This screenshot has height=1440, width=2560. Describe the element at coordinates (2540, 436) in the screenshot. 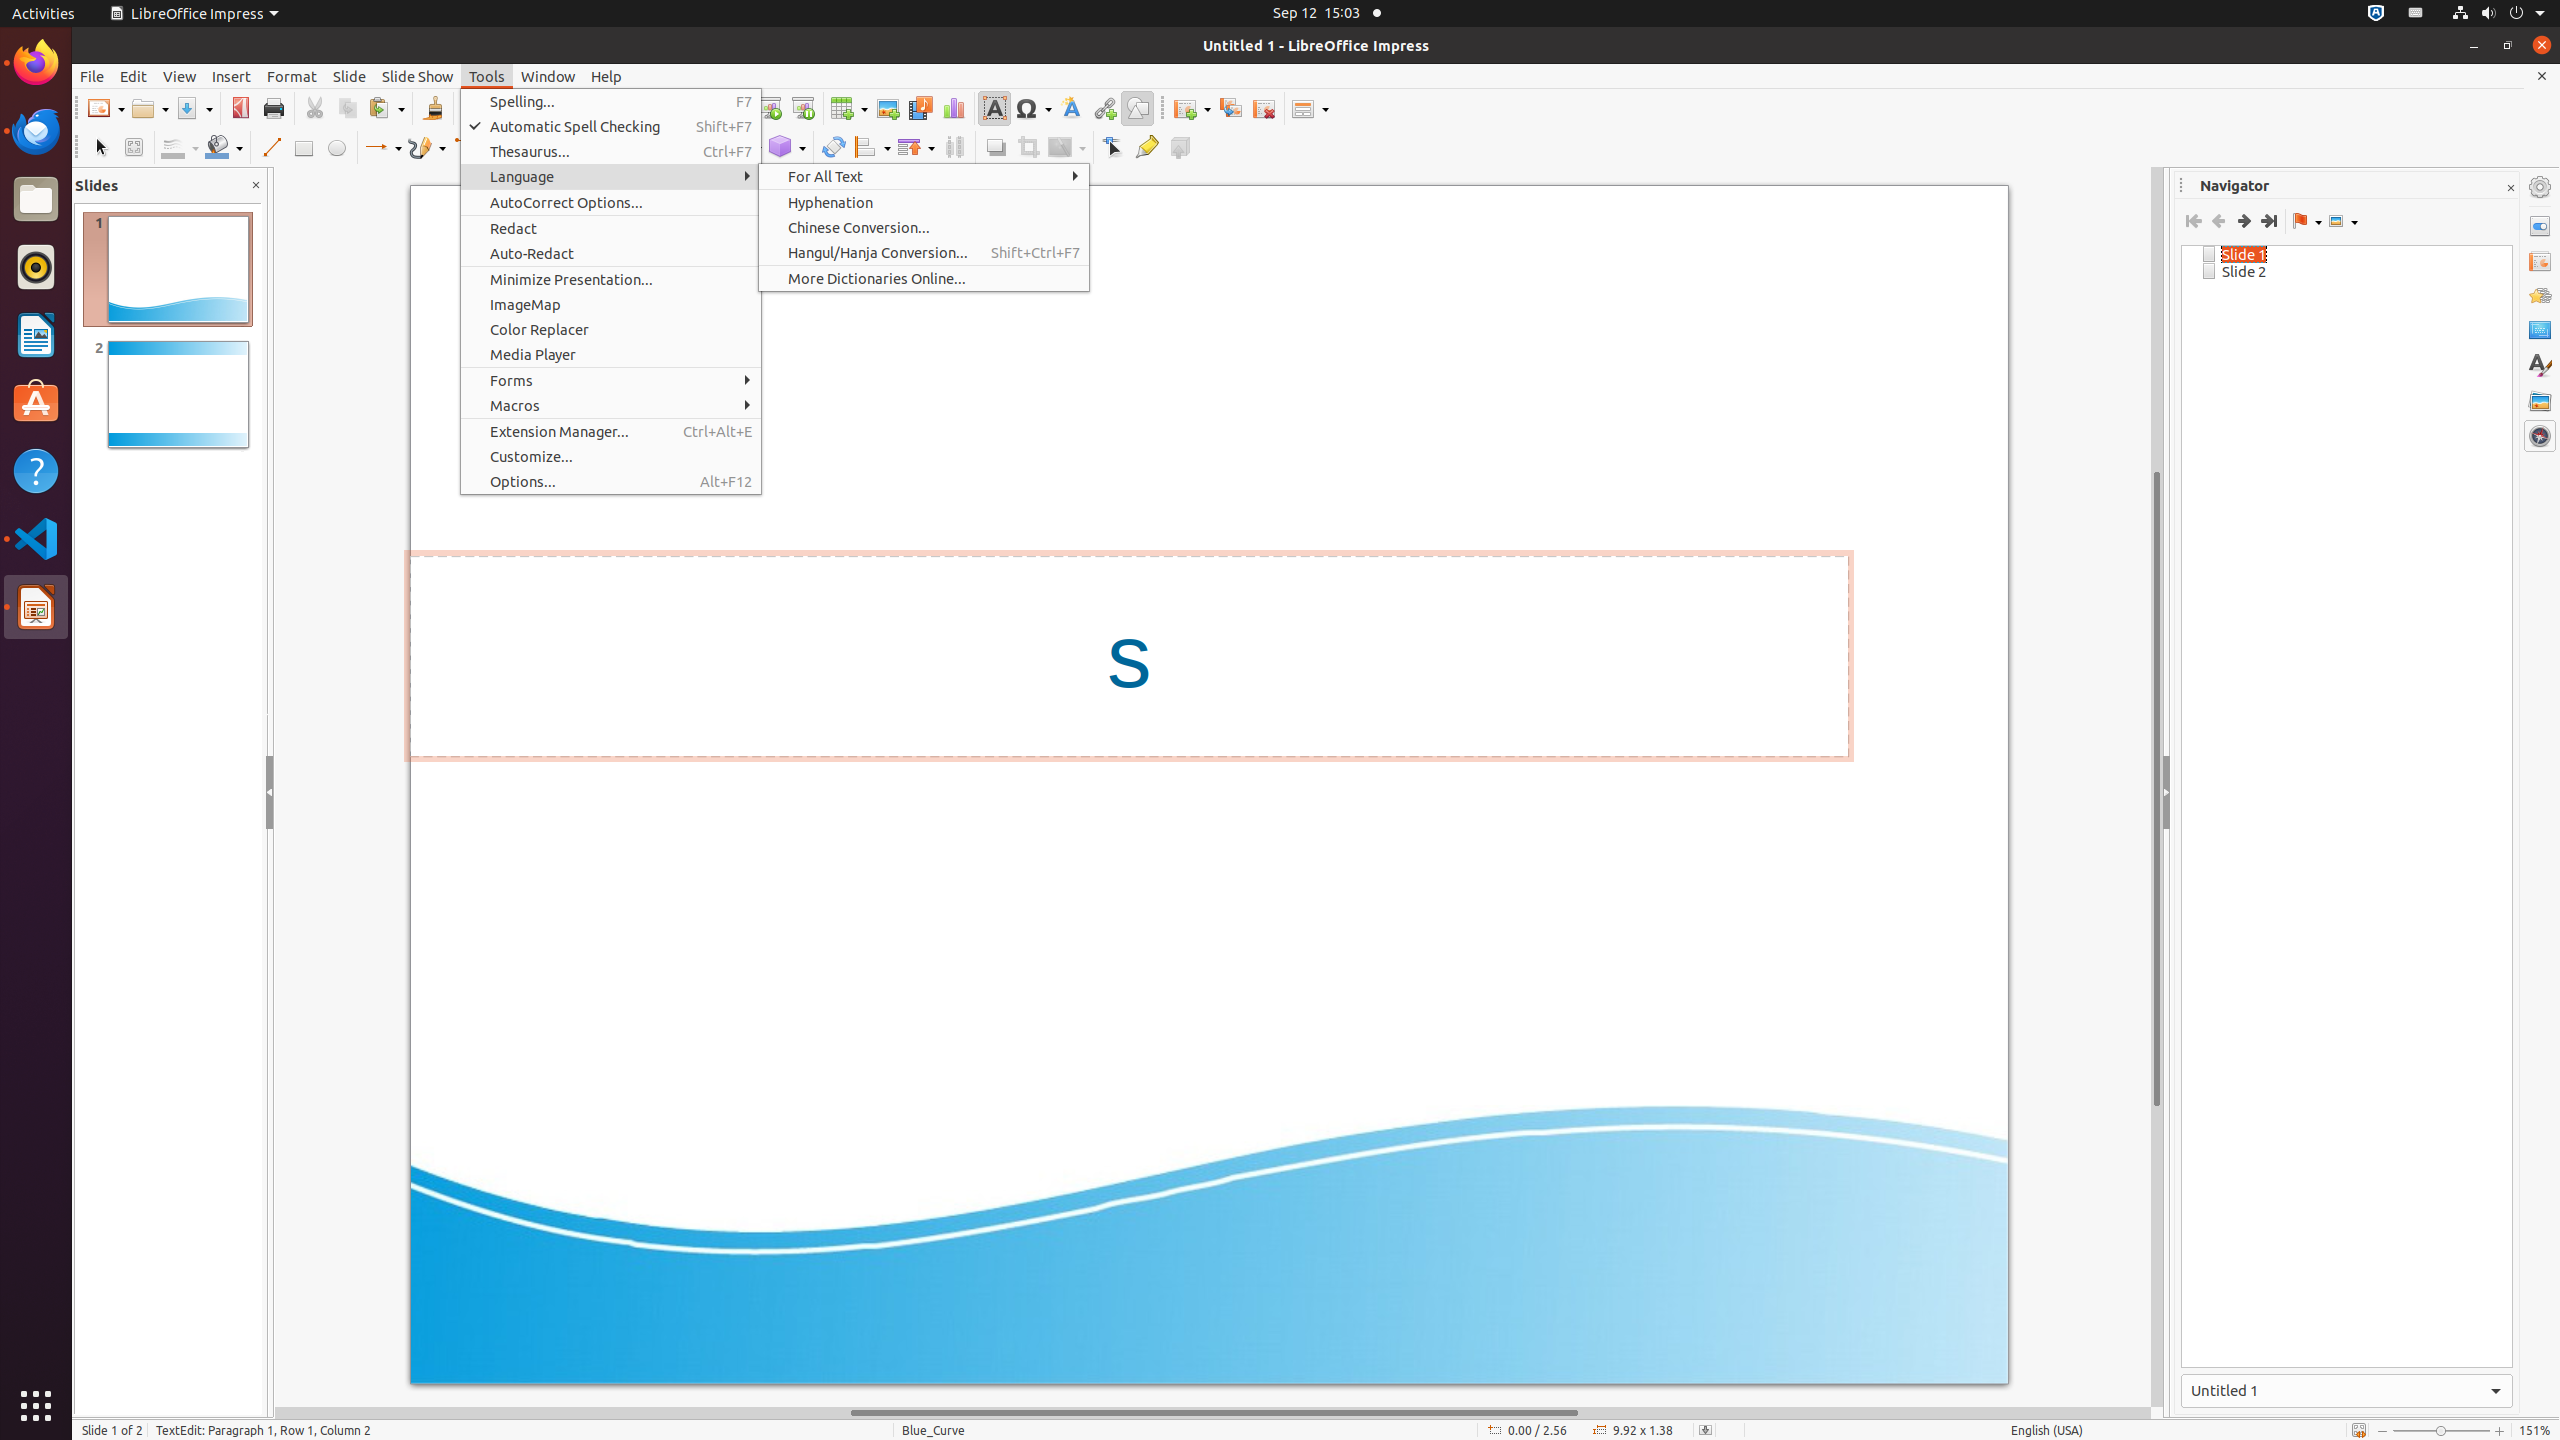

I see `Navigator` at that location.